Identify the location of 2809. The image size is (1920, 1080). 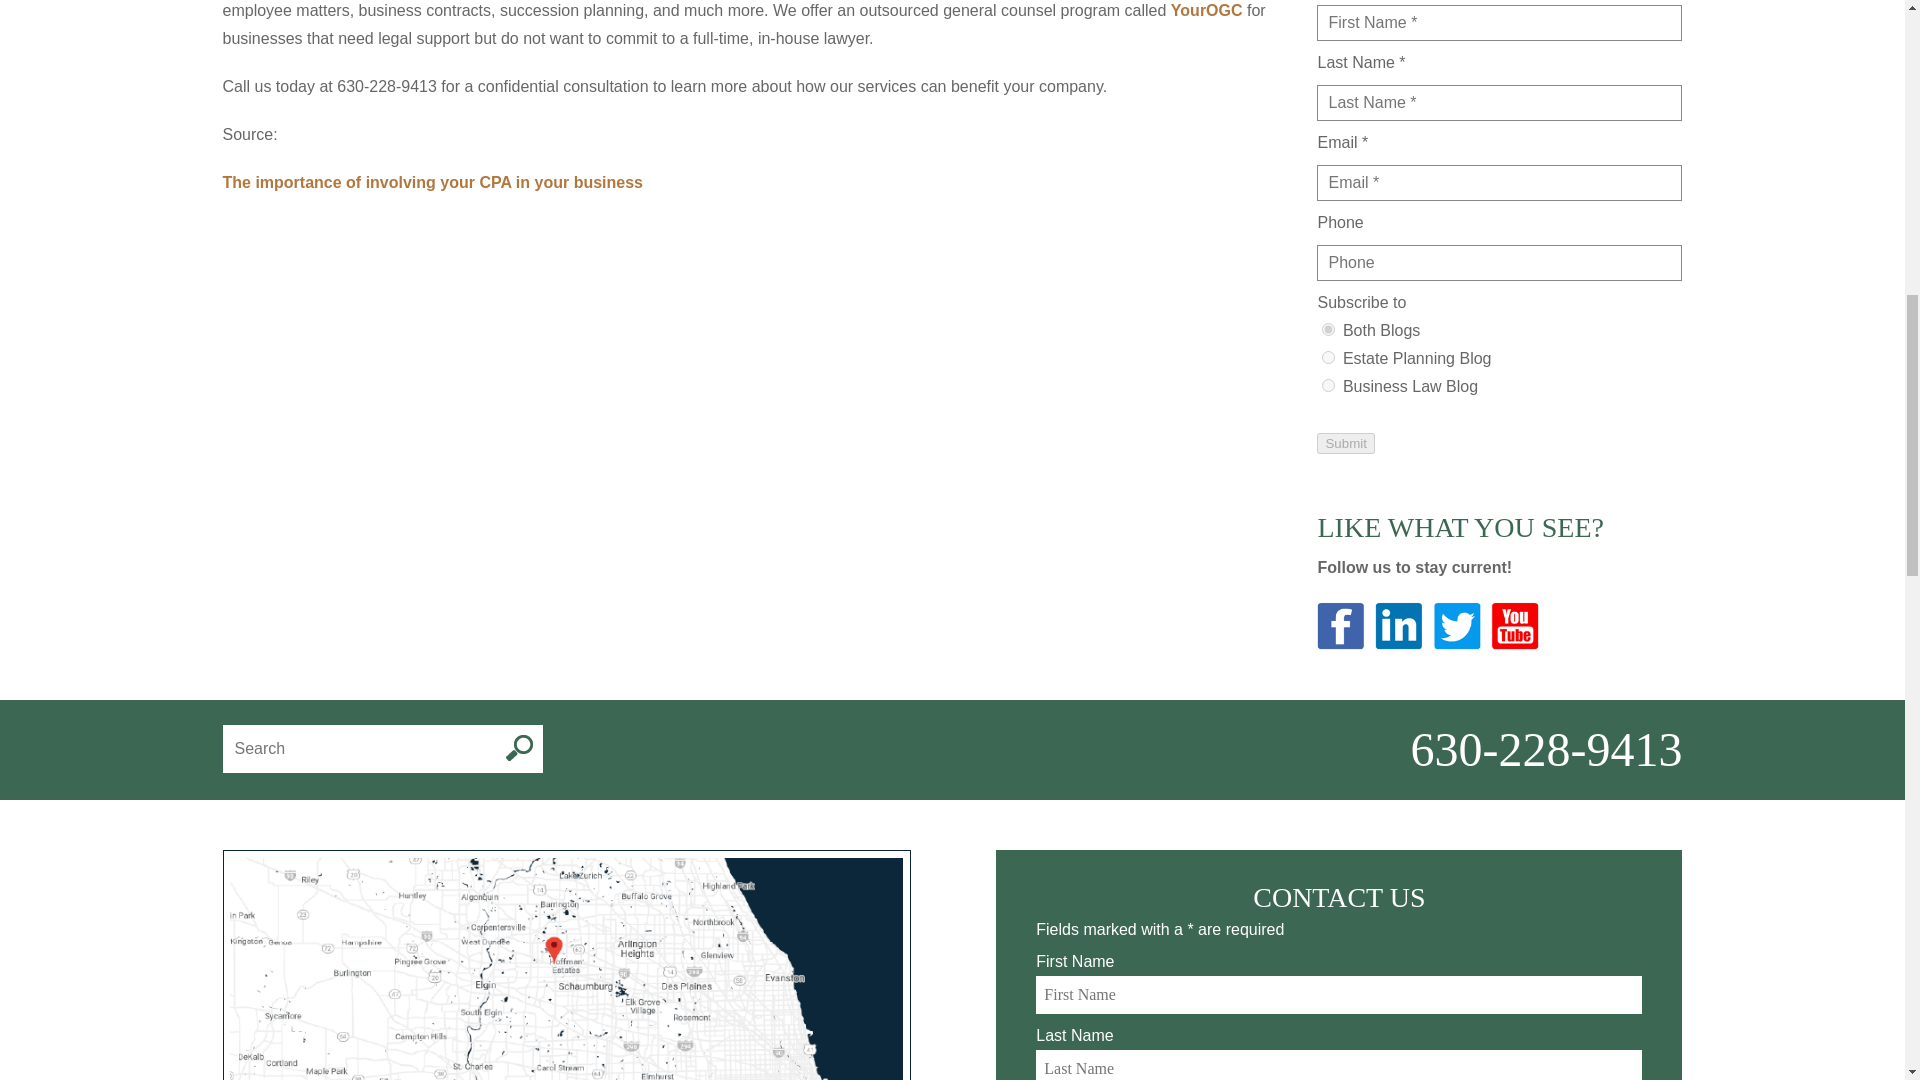
(1328, 386).